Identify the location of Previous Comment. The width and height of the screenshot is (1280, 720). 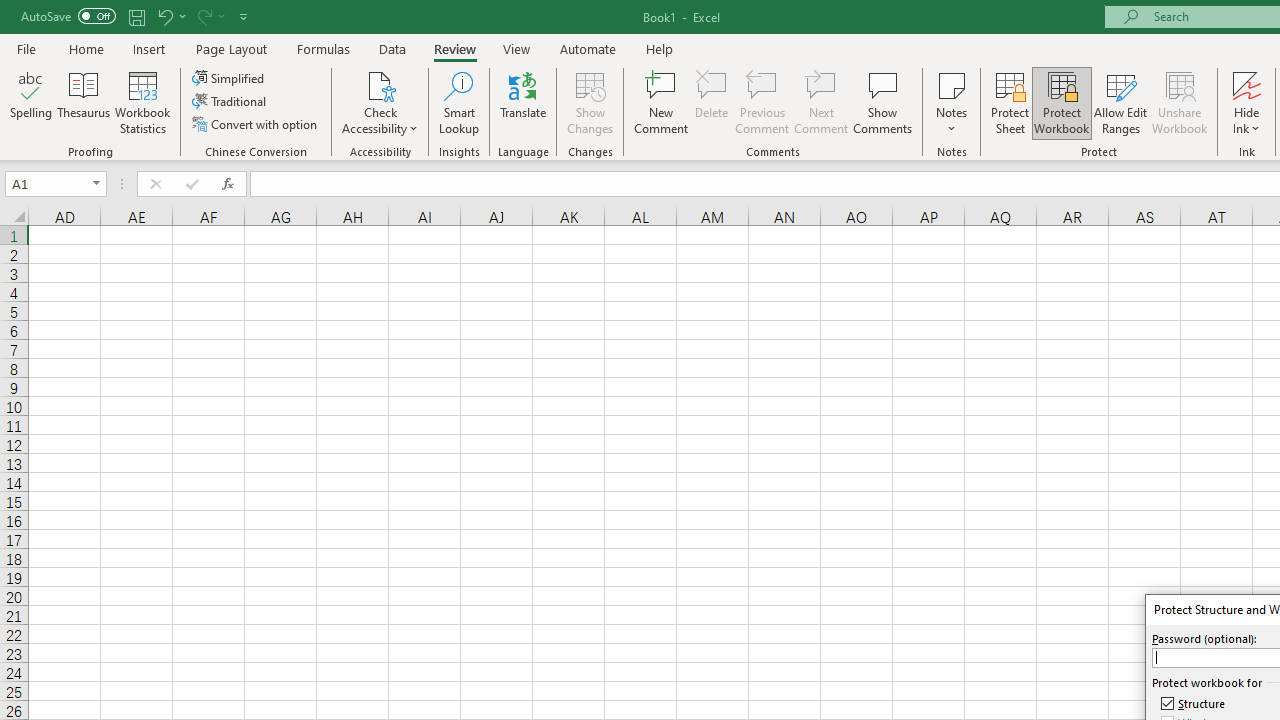
(762, 102).